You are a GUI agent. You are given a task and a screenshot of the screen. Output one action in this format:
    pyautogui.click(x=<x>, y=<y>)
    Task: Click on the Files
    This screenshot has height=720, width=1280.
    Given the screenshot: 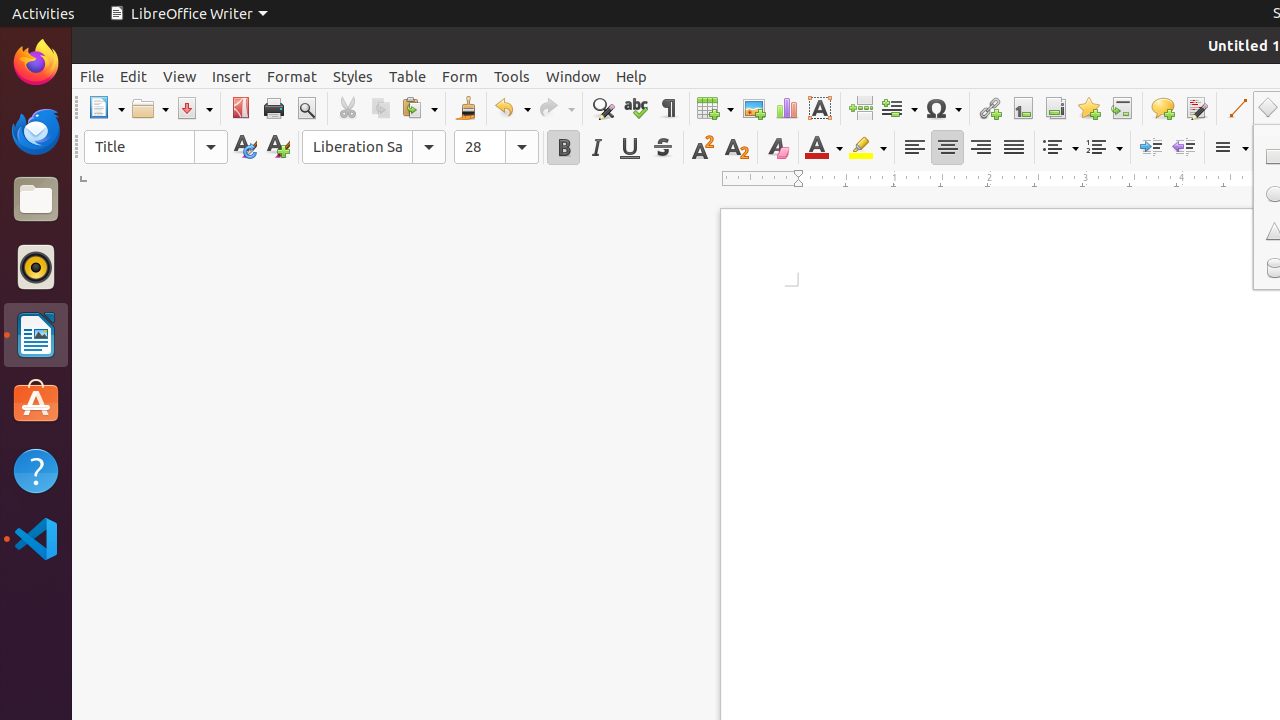 What is the action you would take?
    pyautogui.click(x=36, y=200)
    